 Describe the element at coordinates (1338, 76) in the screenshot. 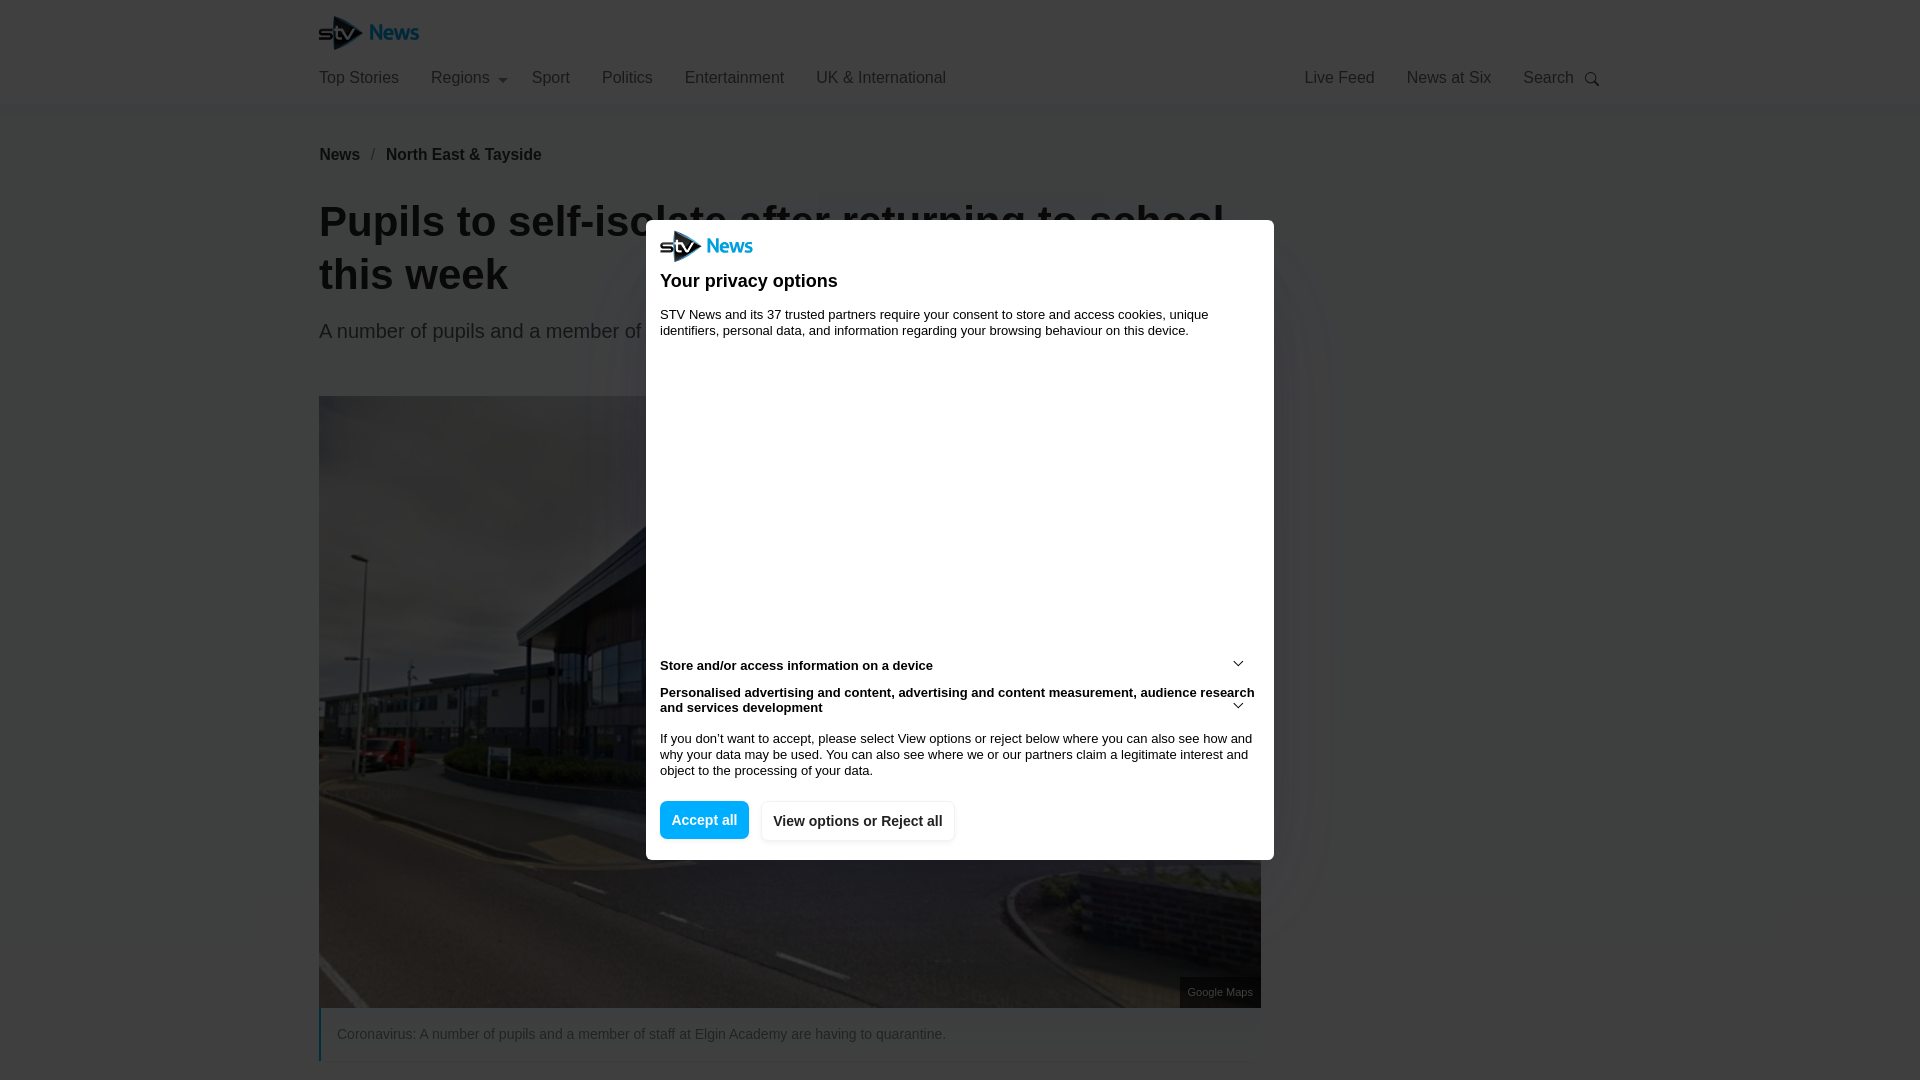

I see `Live Feed` at that location.